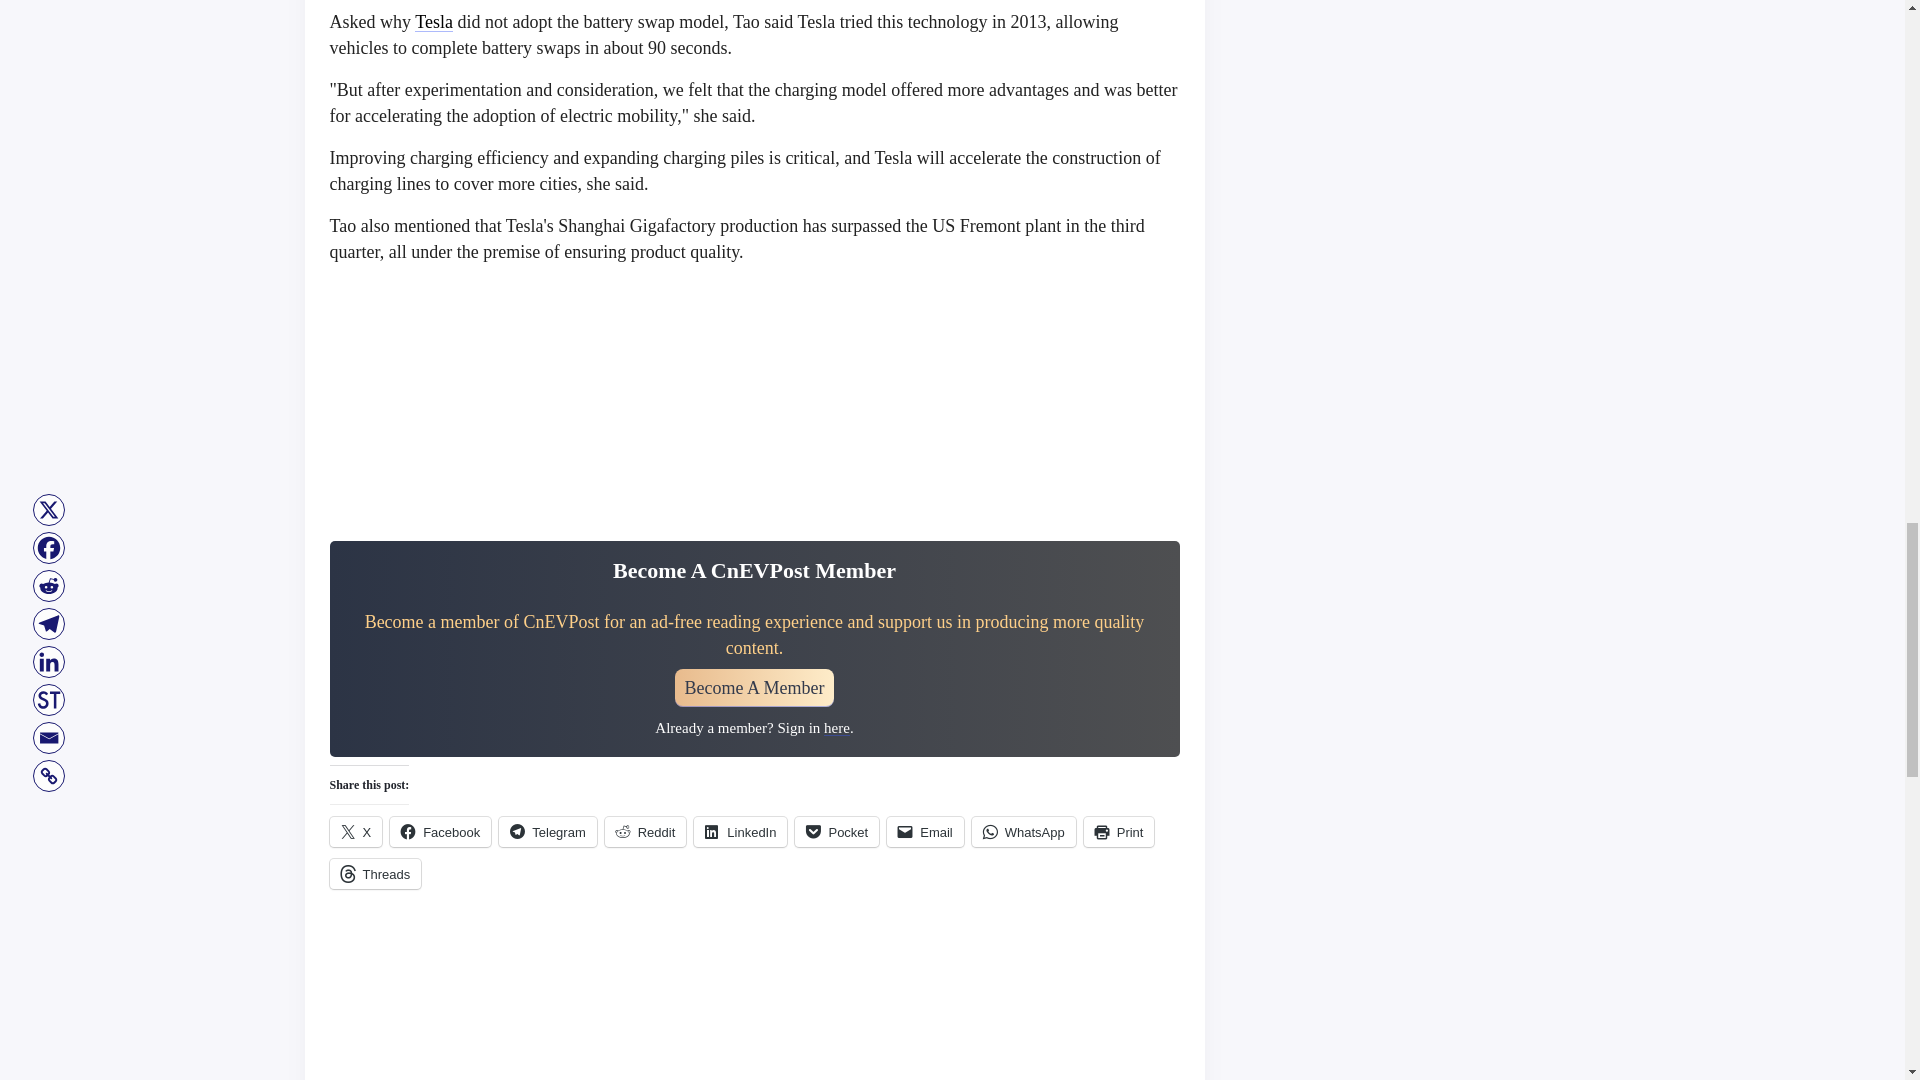  Describe the element at coordinates (646, 831) in the screenshot. I see `Reddit` at that location.